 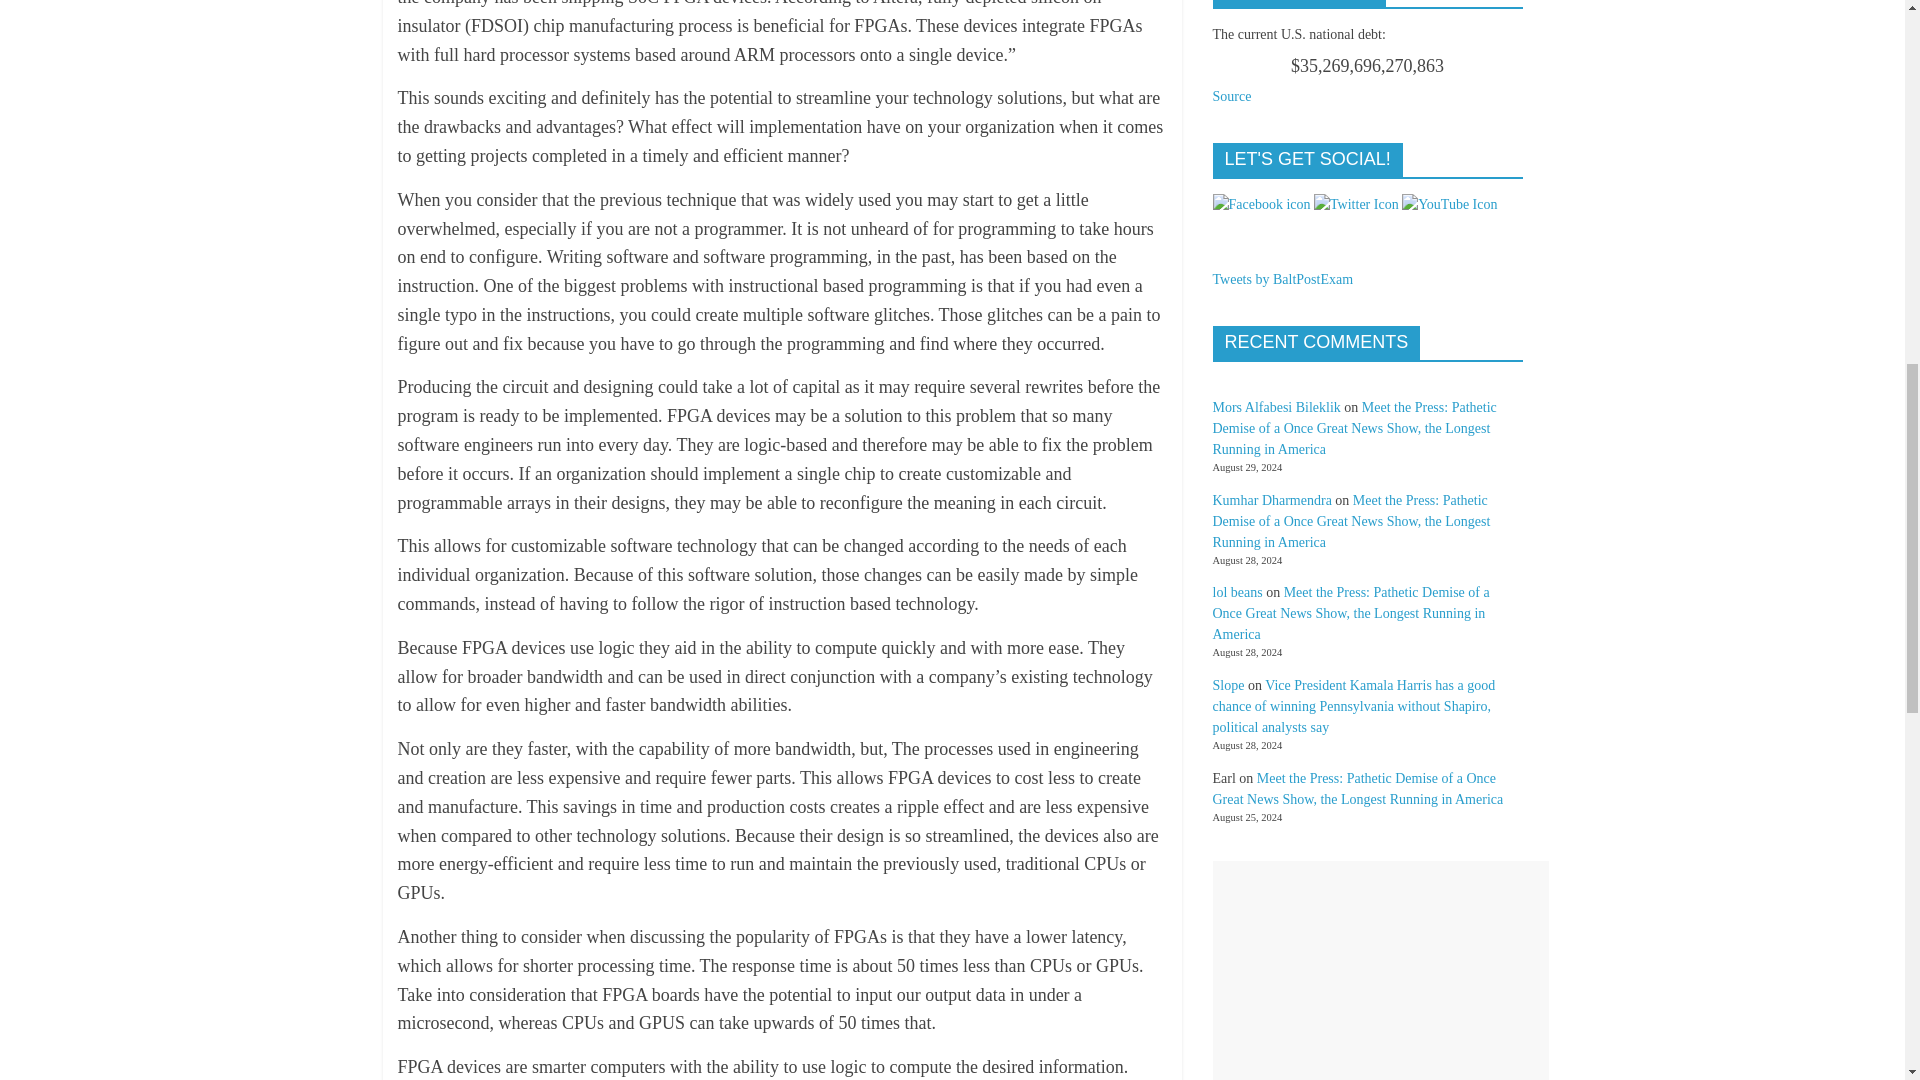 I want to click on Source, so click(x=1231, y=96).